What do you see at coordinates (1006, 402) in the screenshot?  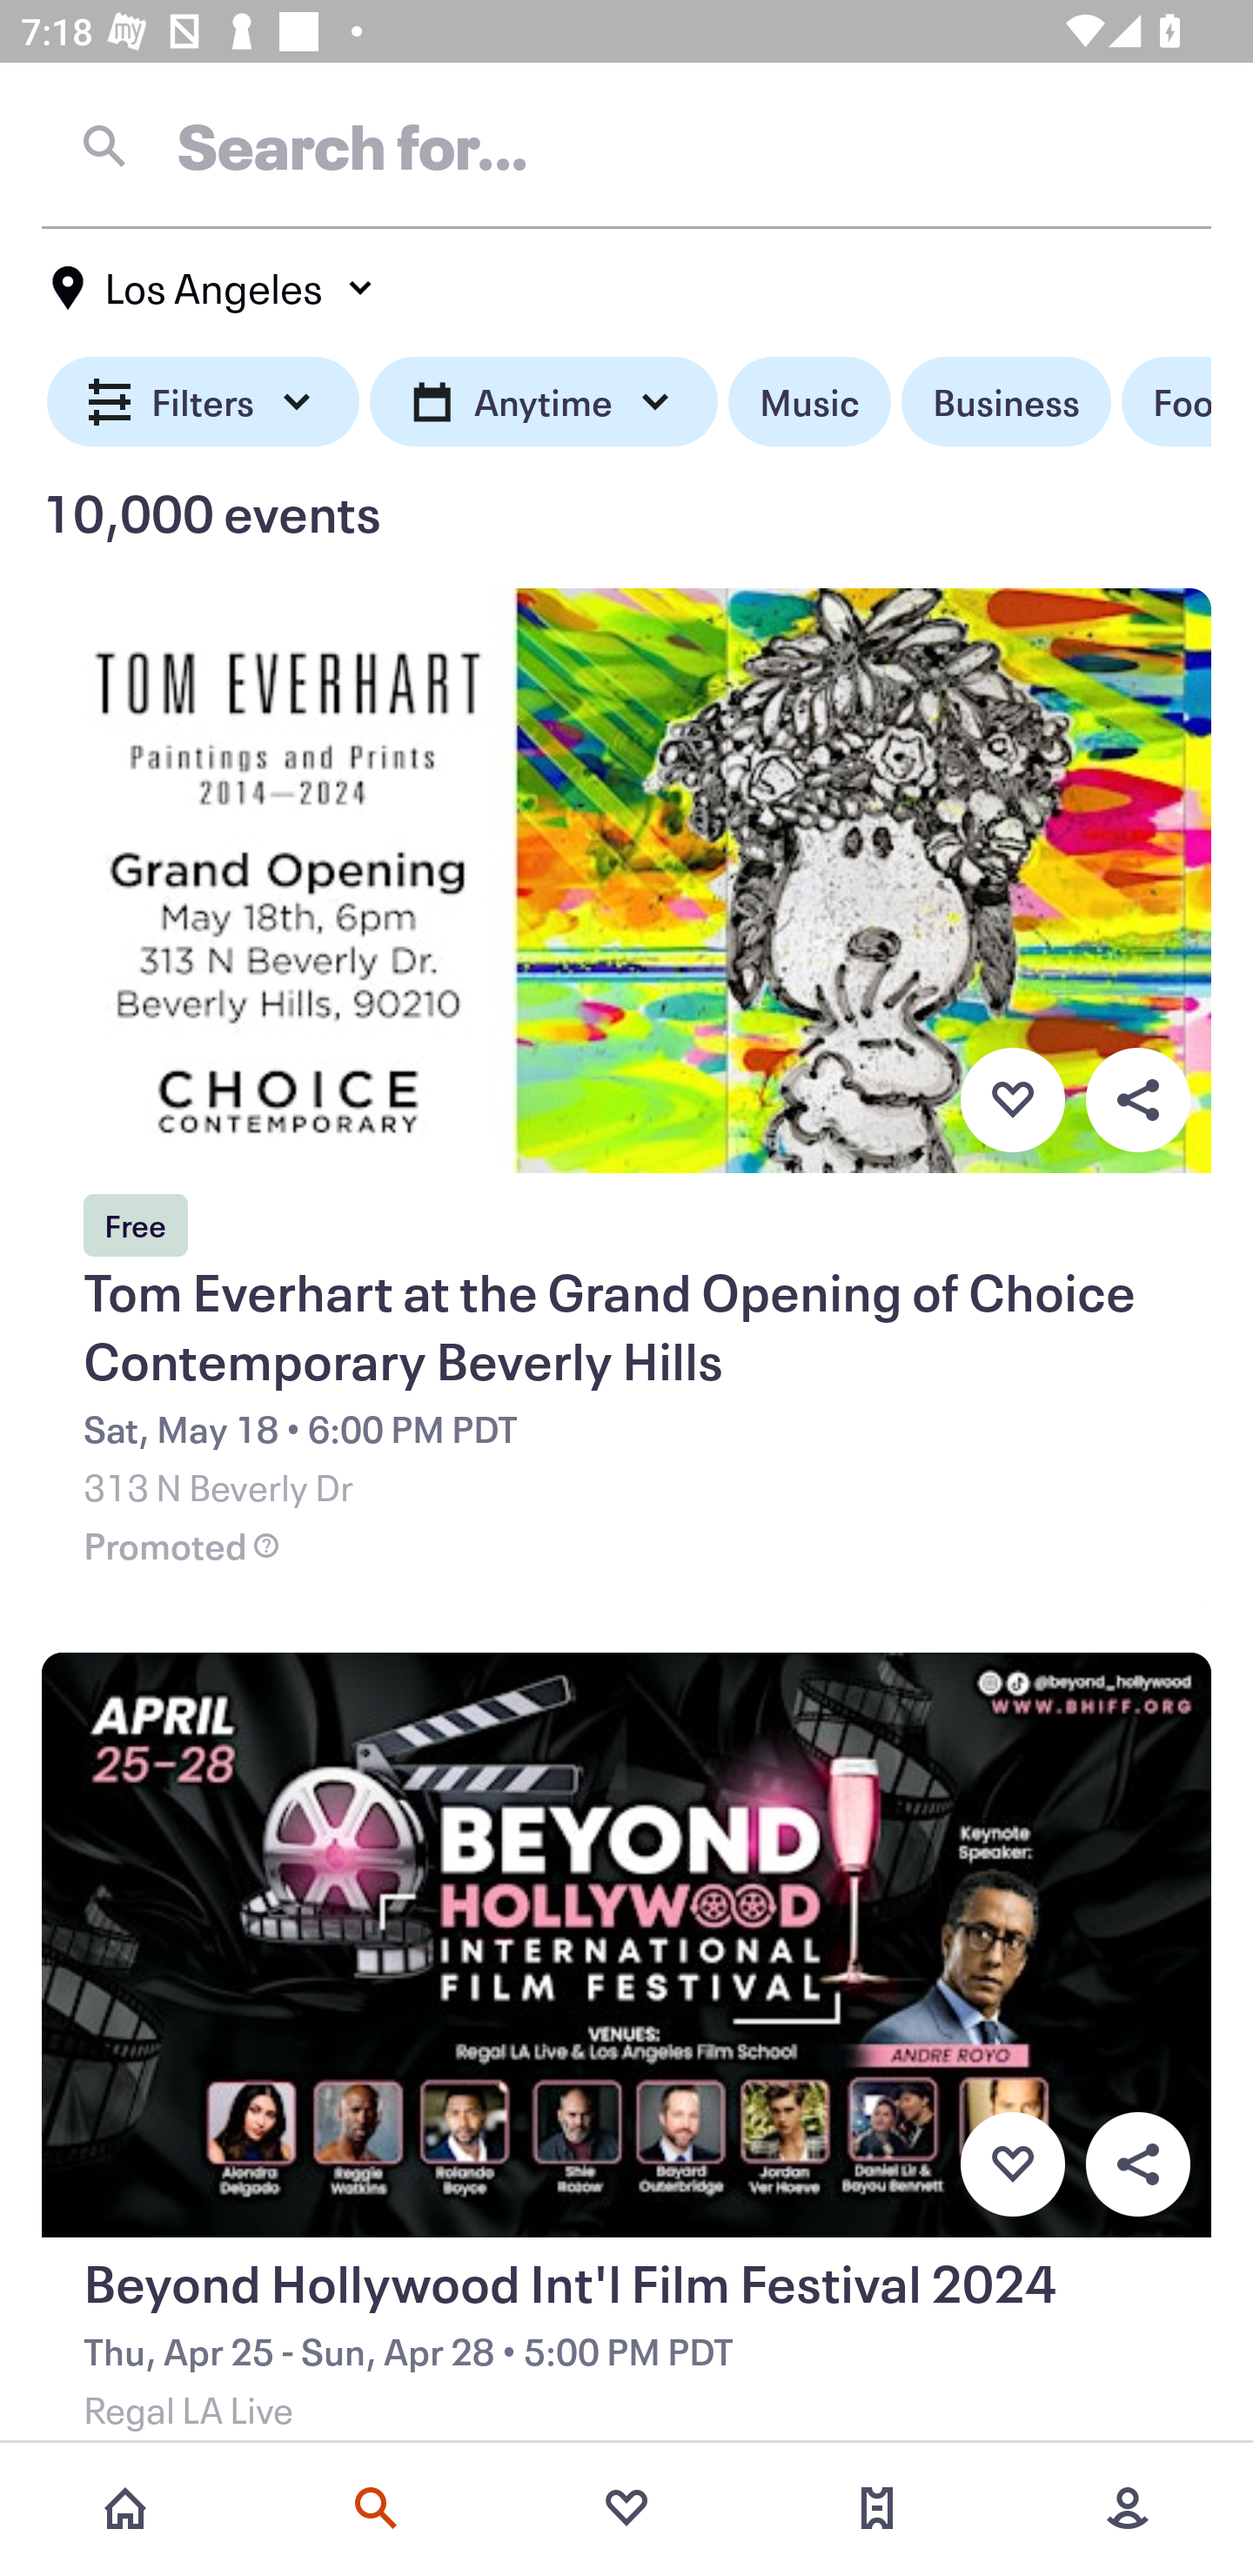 I see `Business` at bounding box center [1006, 402].